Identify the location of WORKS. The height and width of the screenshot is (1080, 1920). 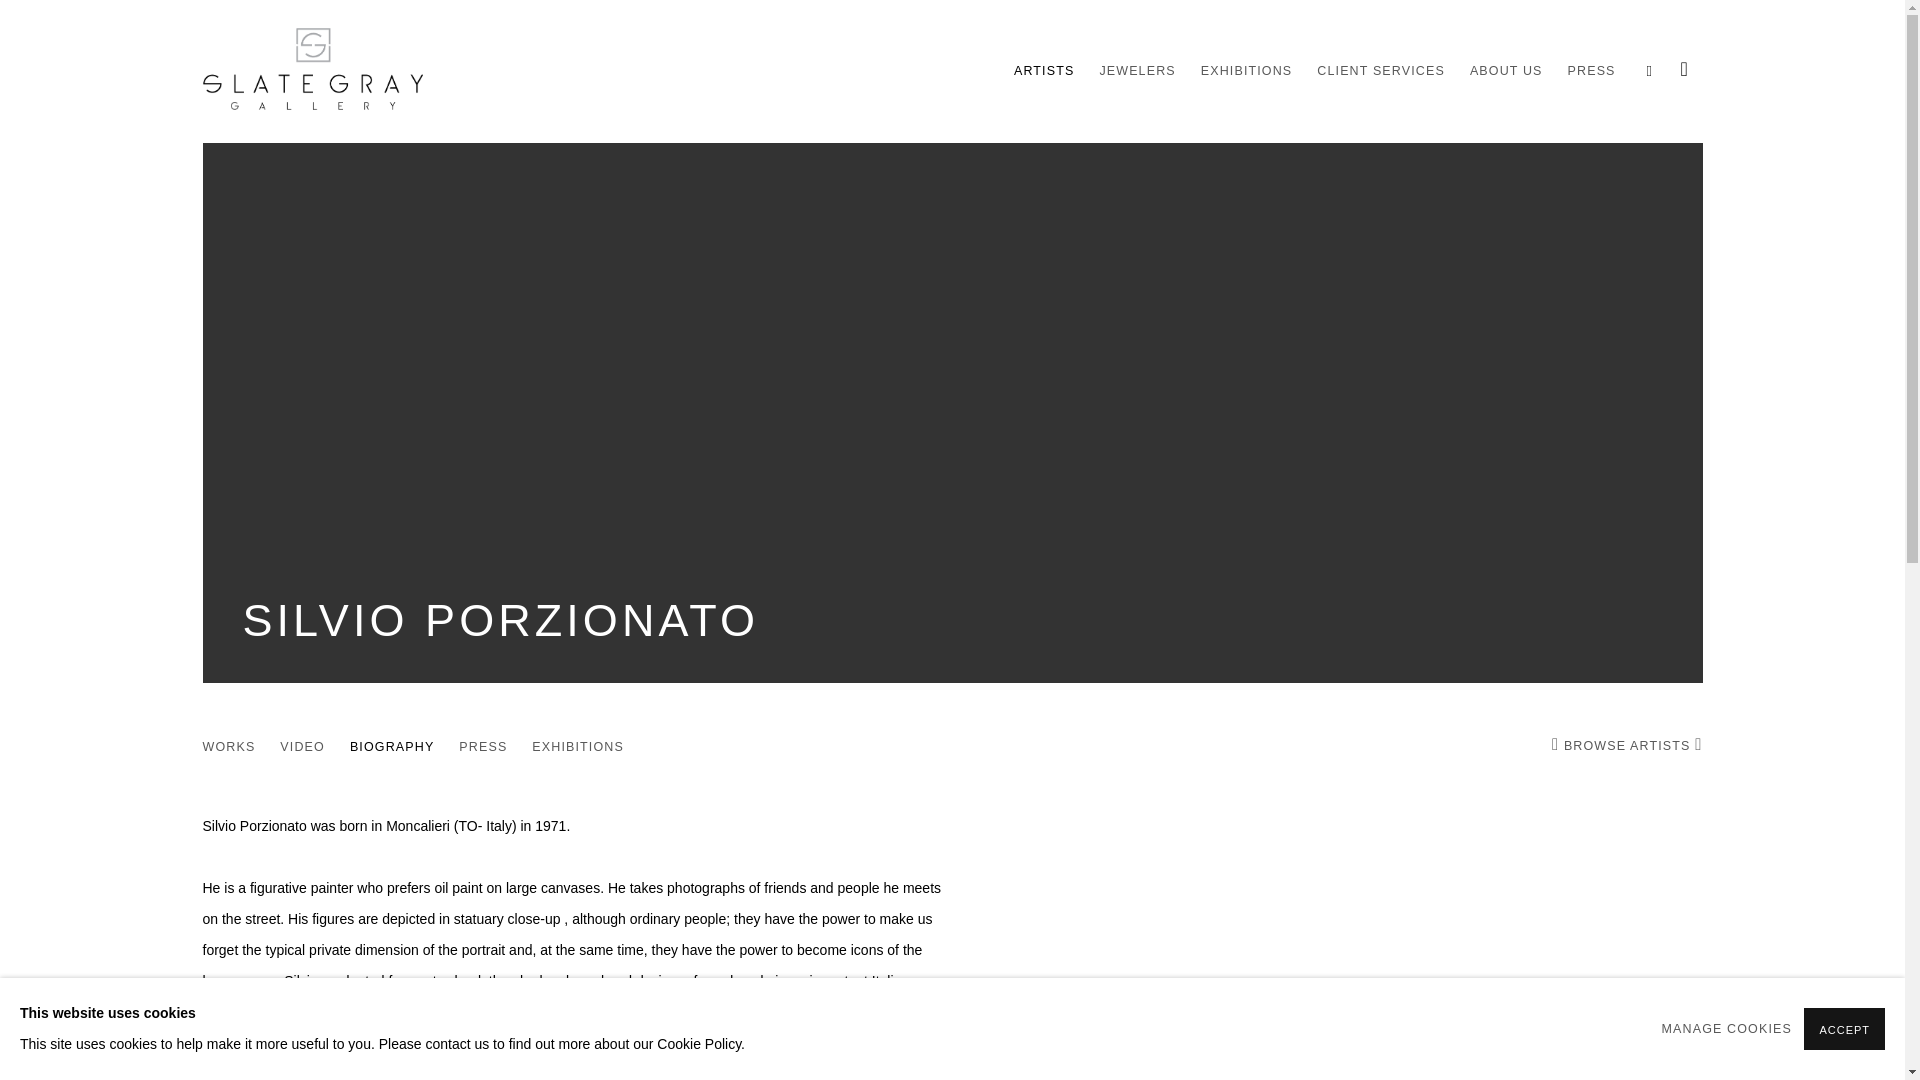
(228, 749).